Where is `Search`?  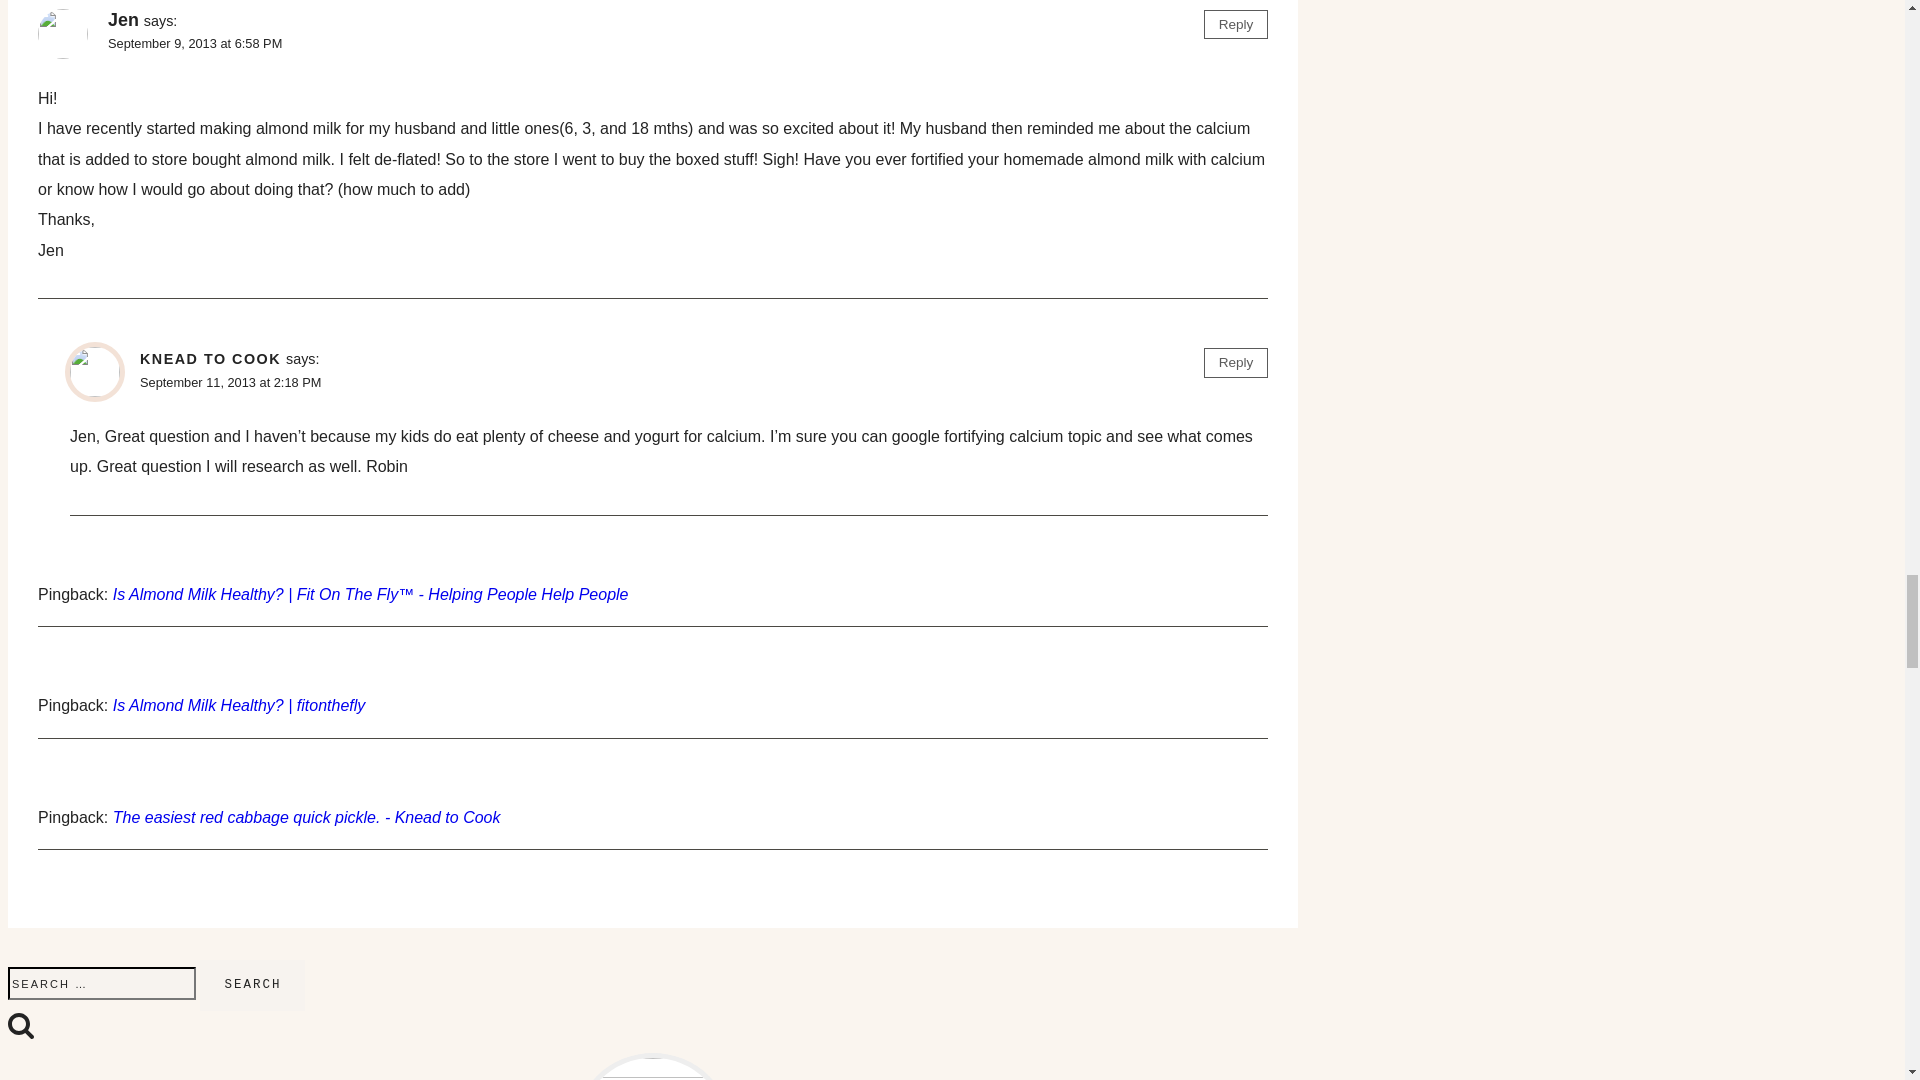
Search is located at coordinates (20, 1024).